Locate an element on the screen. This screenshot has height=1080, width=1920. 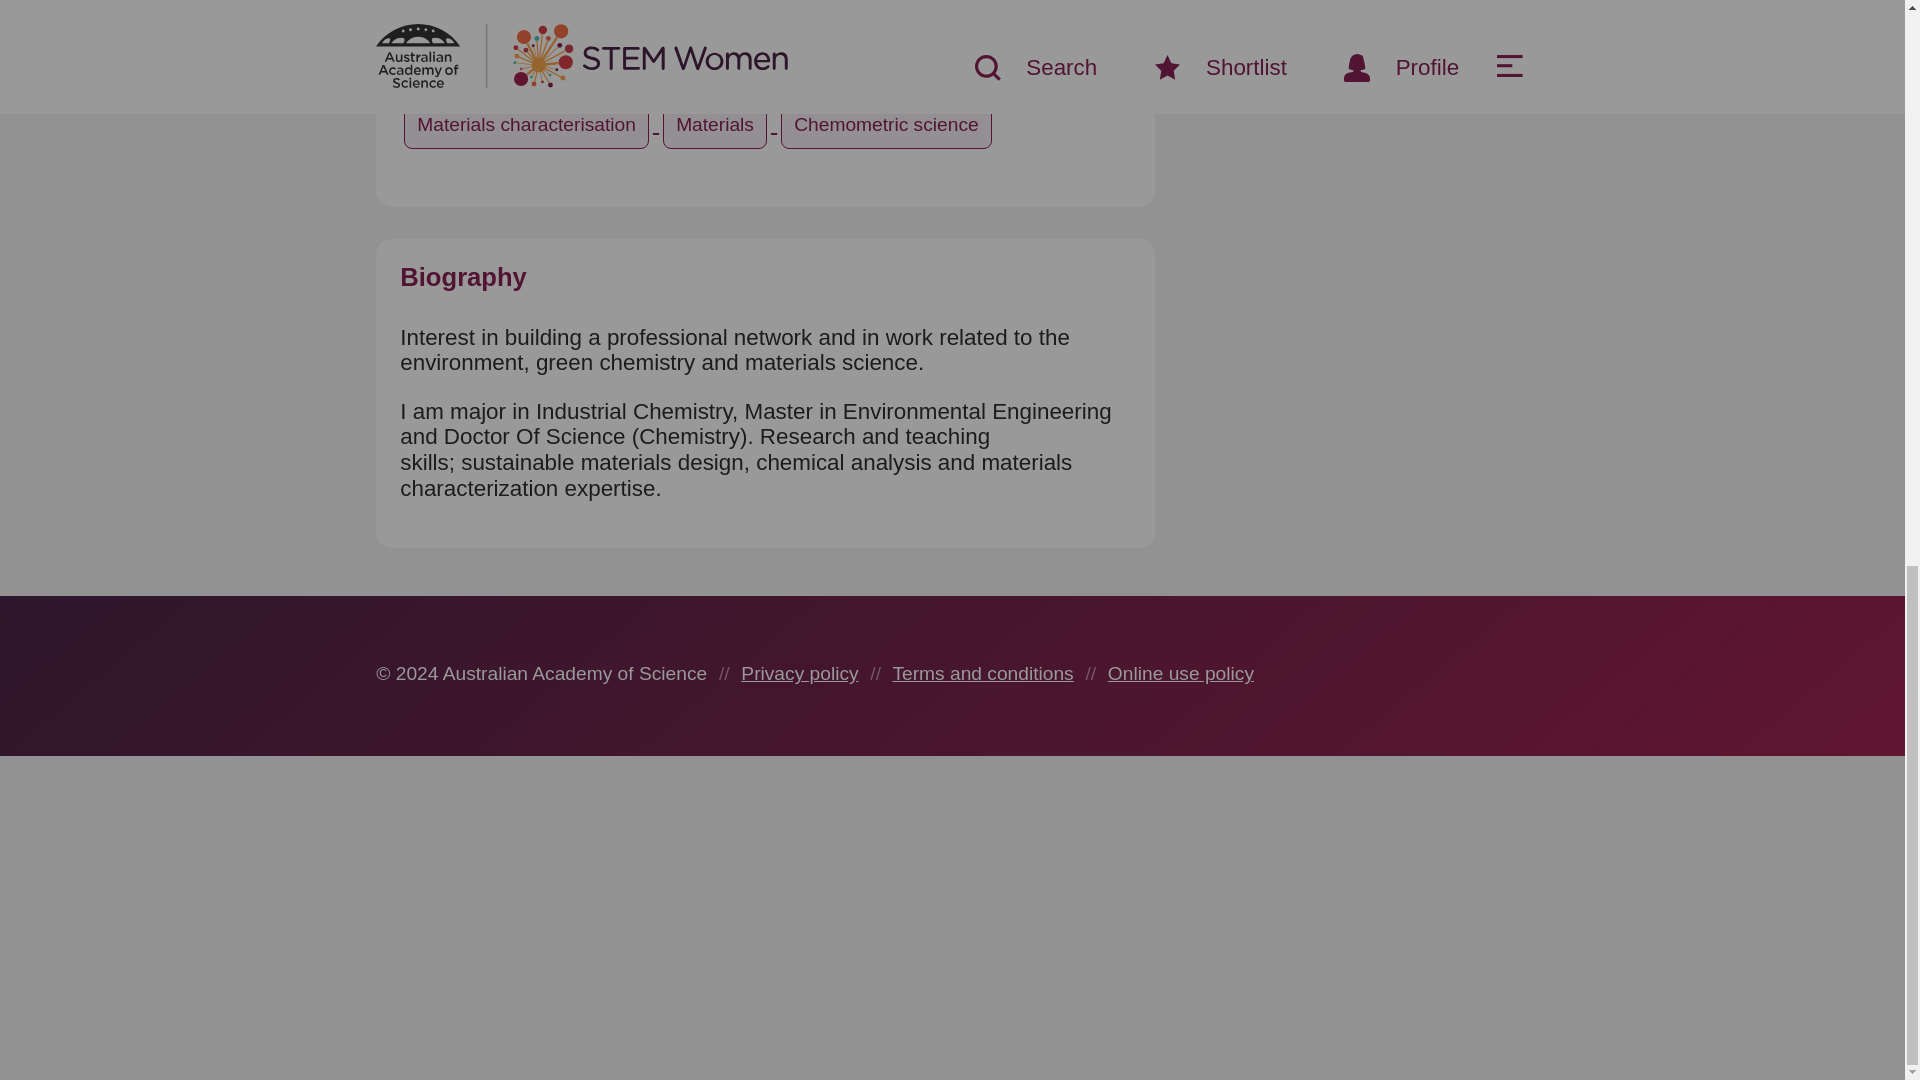
Terms and conditions is located at coordinates (982, 673).